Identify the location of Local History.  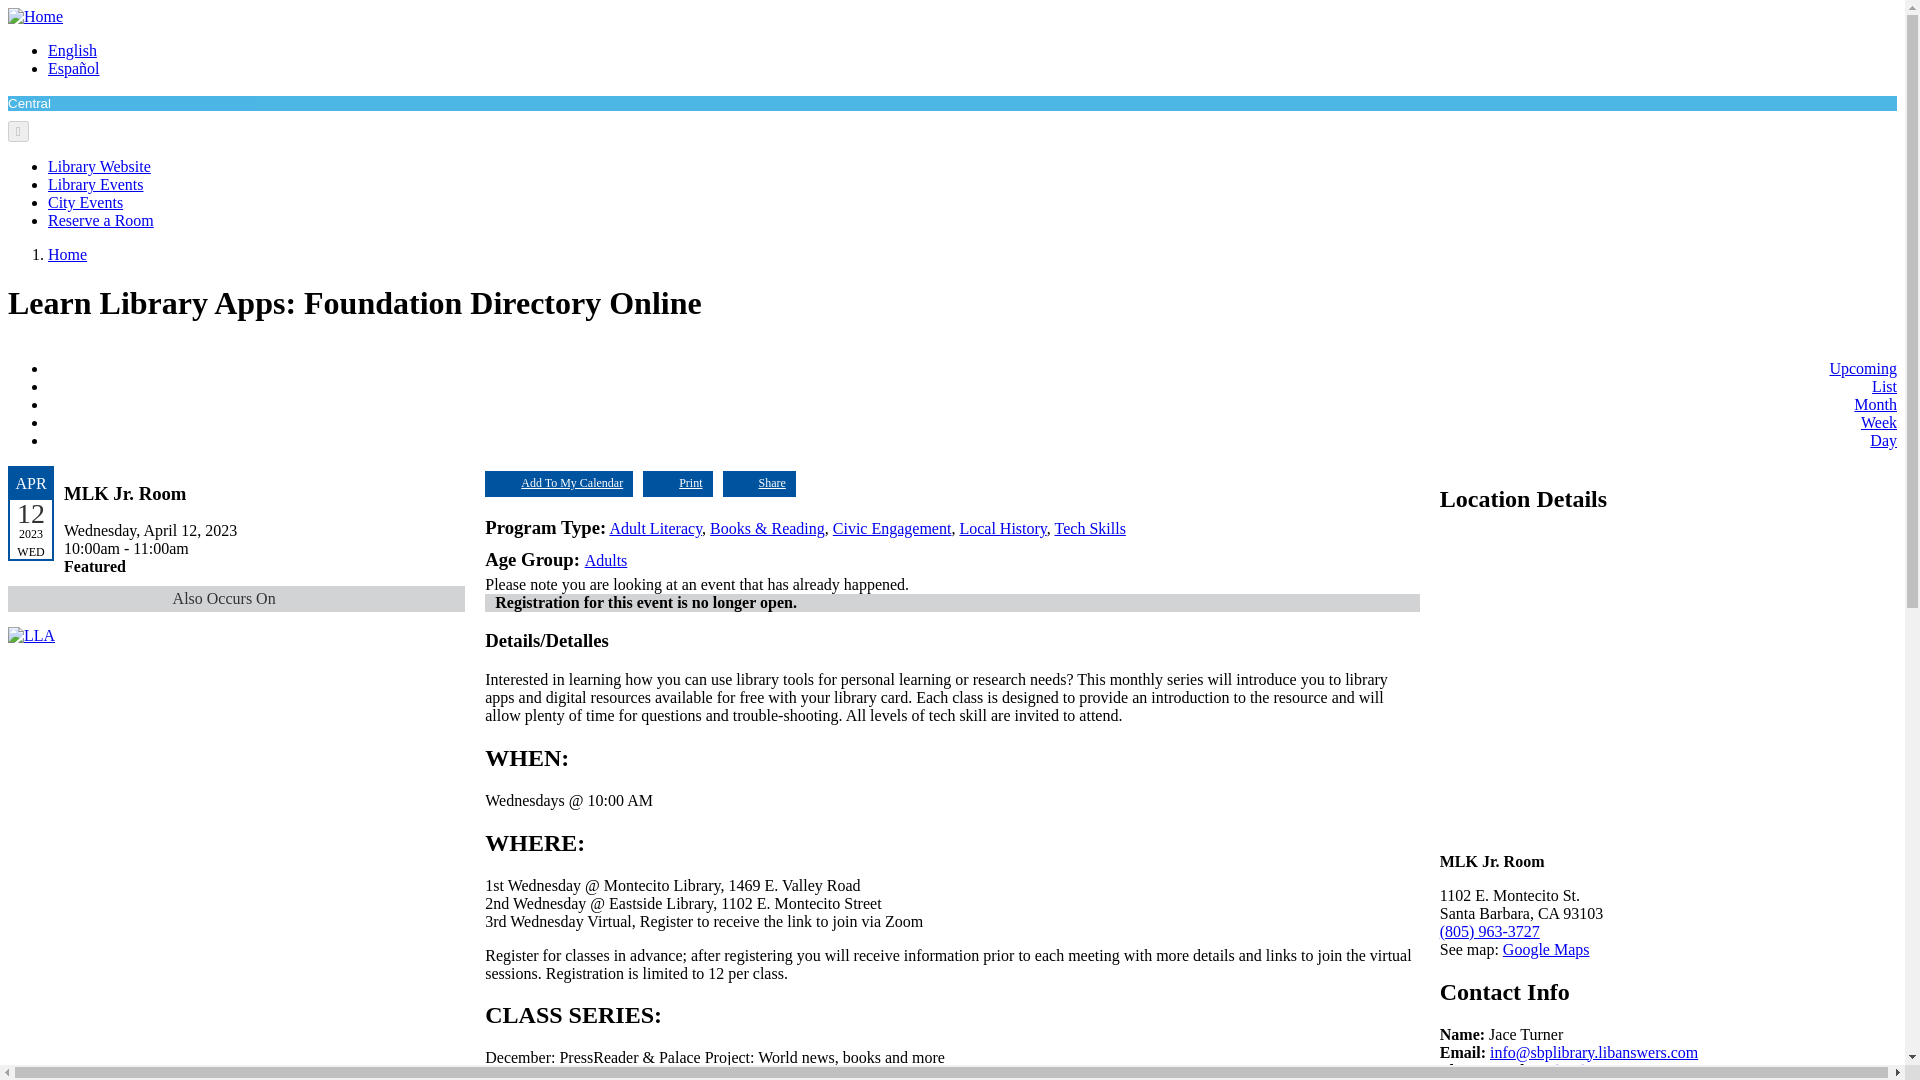
(1002, 528).